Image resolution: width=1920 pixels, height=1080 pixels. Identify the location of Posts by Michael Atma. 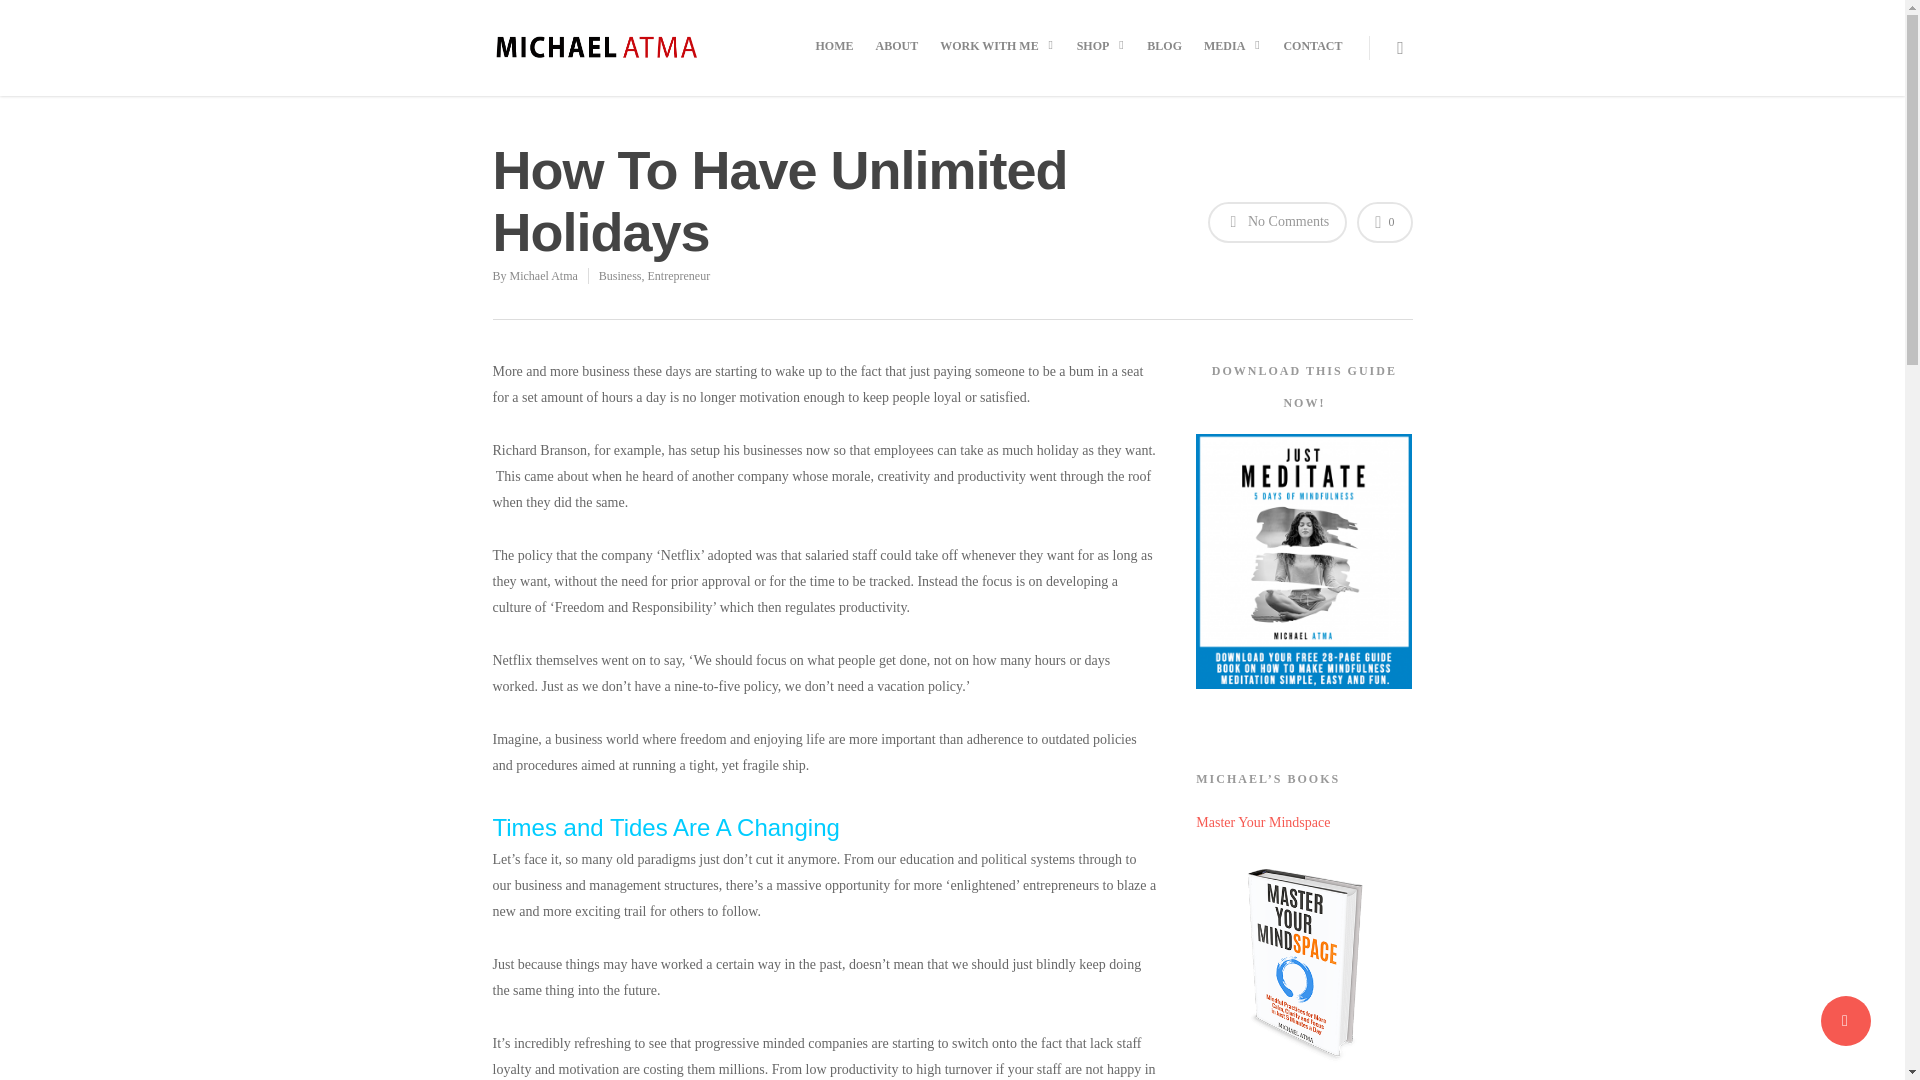
(544, 275).